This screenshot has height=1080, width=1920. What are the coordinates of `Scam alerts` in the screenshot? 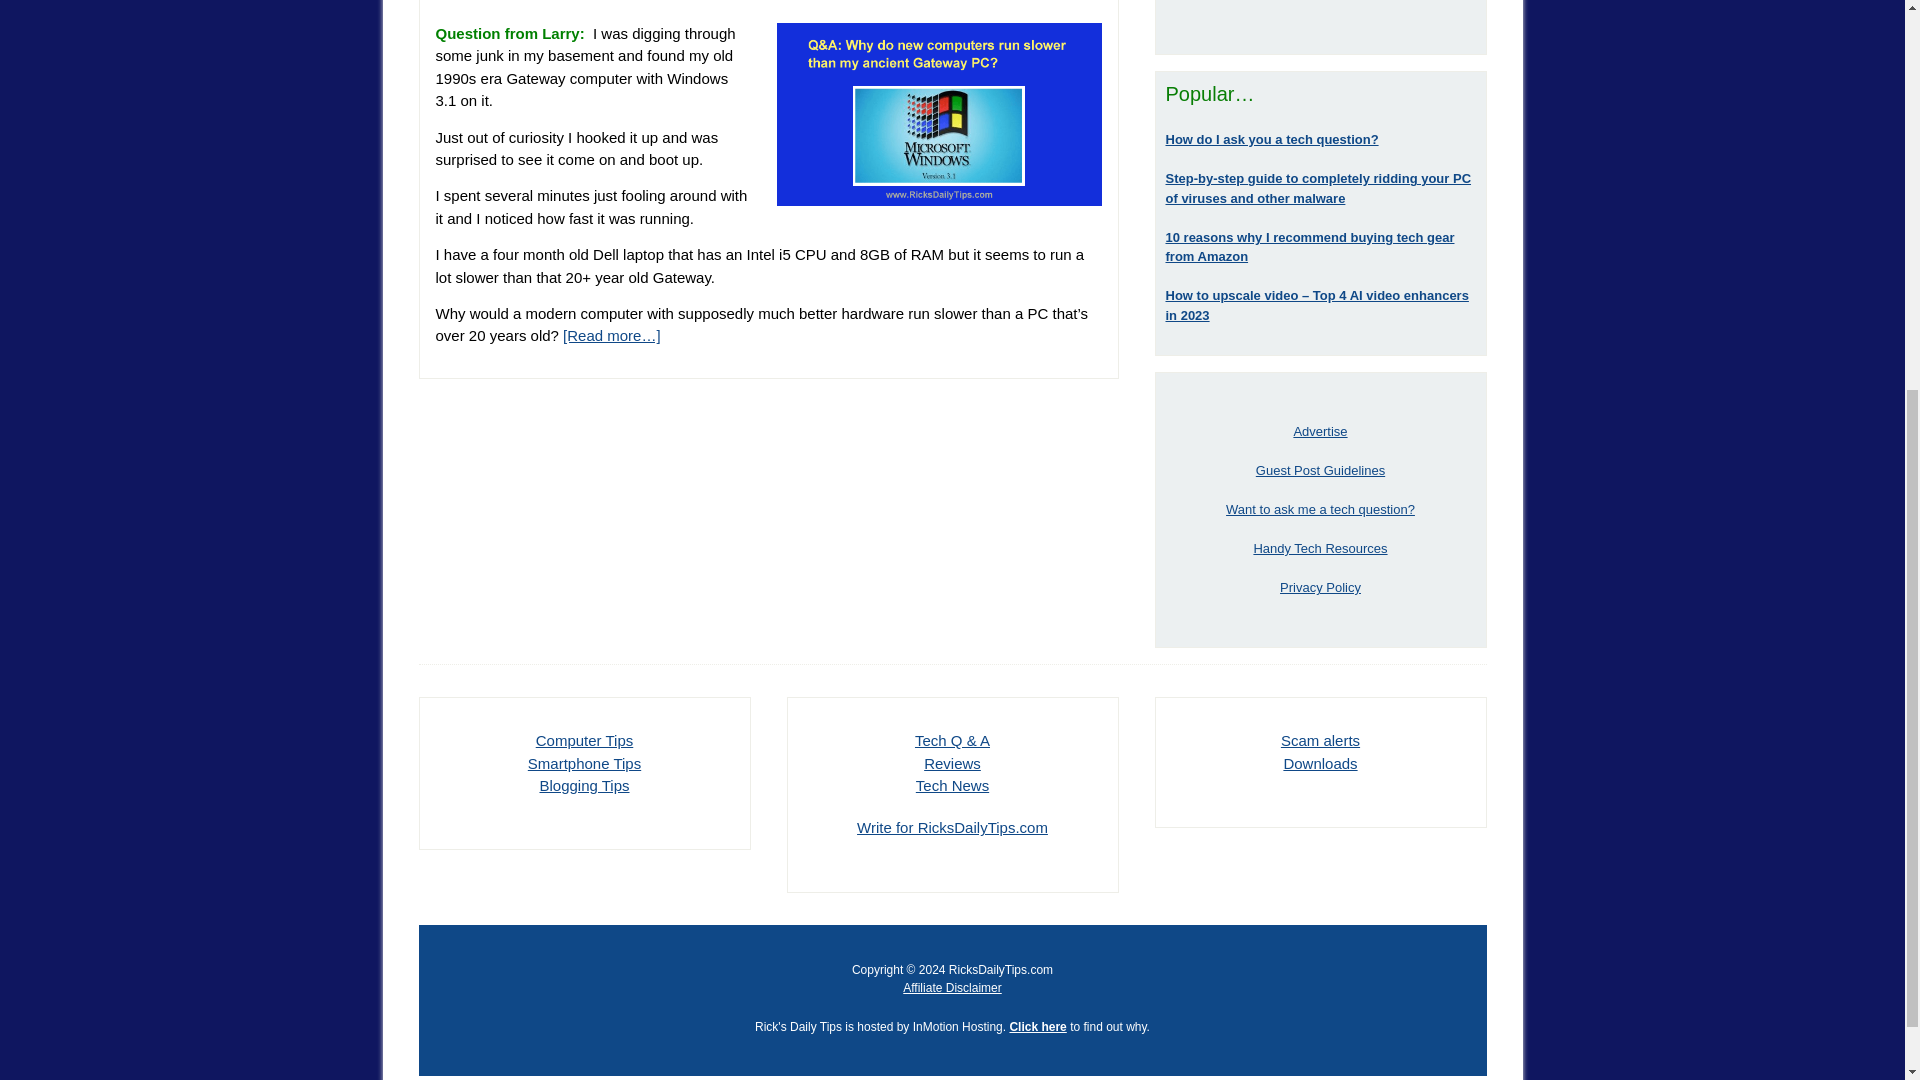 It's located at (1320, 740).